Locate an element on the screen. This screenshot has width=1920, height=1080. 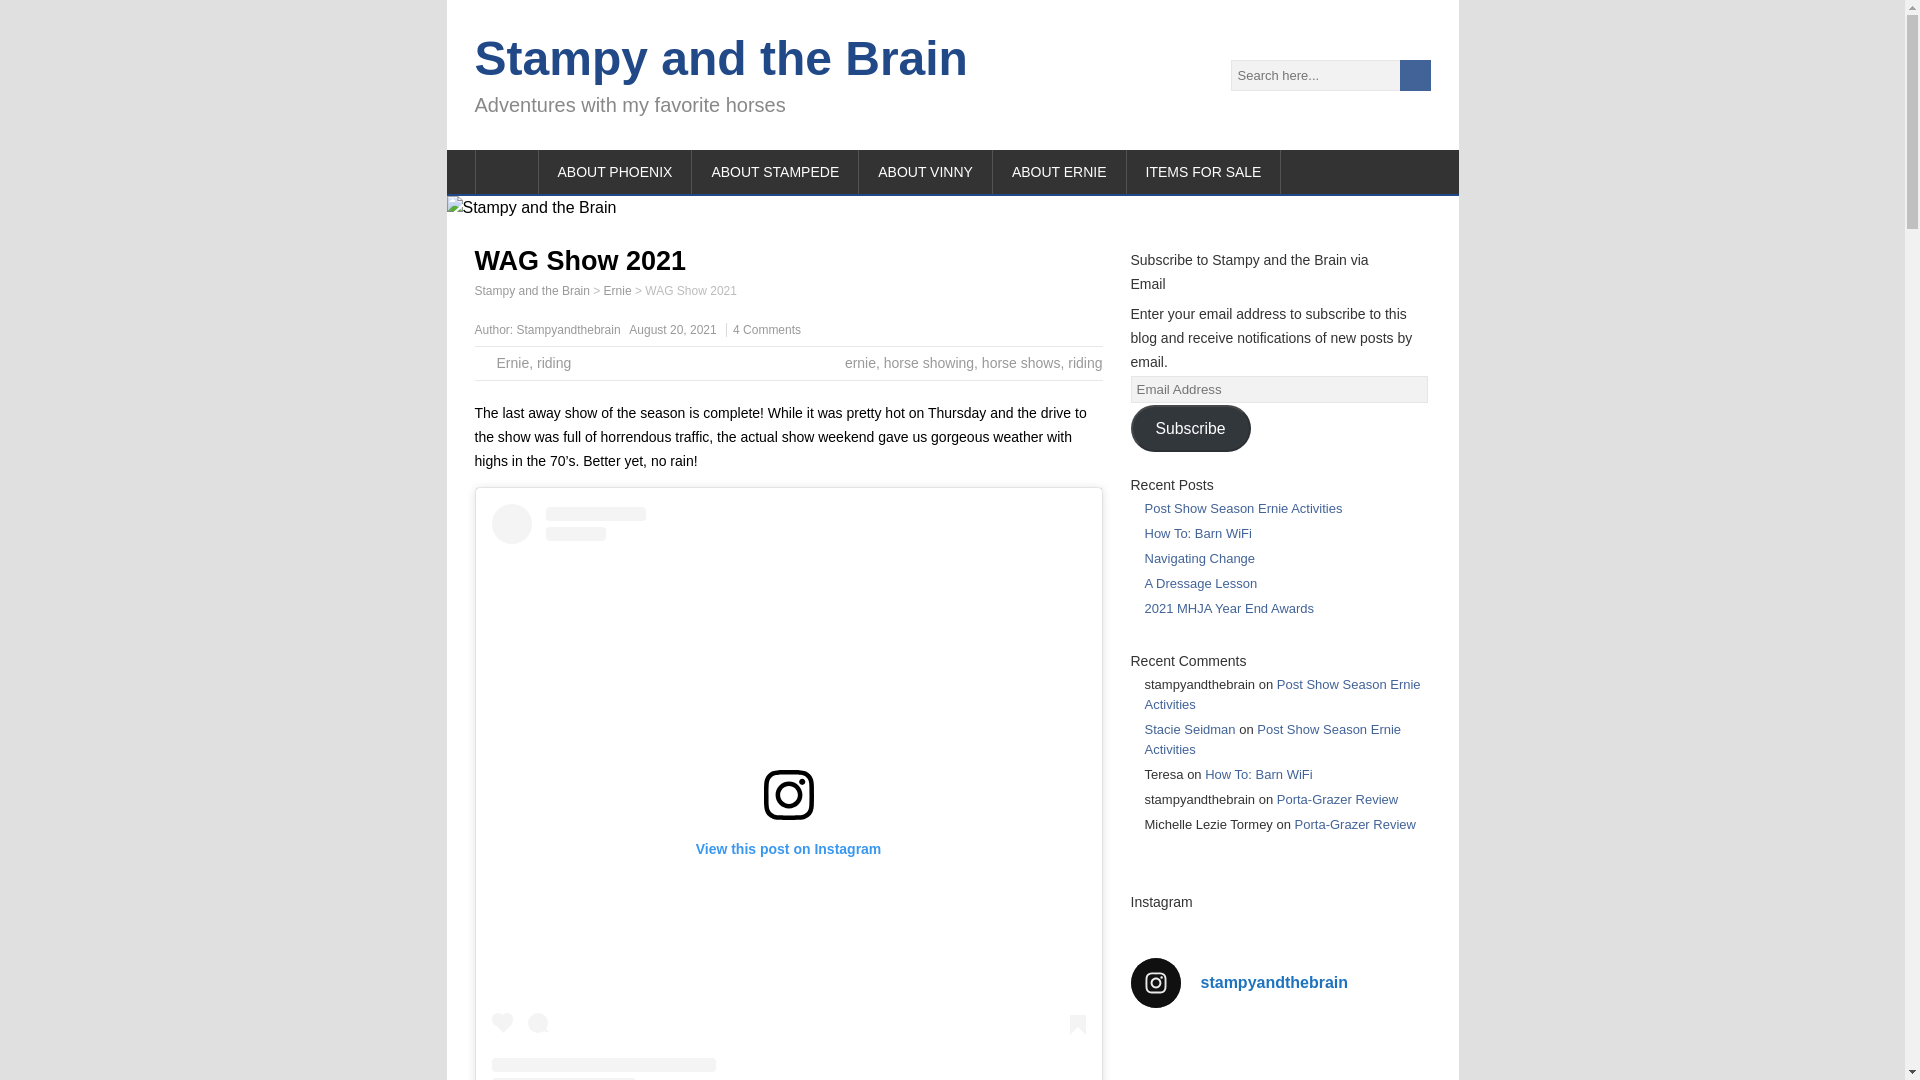
ABOUT ERNIE is located at coordinates (1060, 172).